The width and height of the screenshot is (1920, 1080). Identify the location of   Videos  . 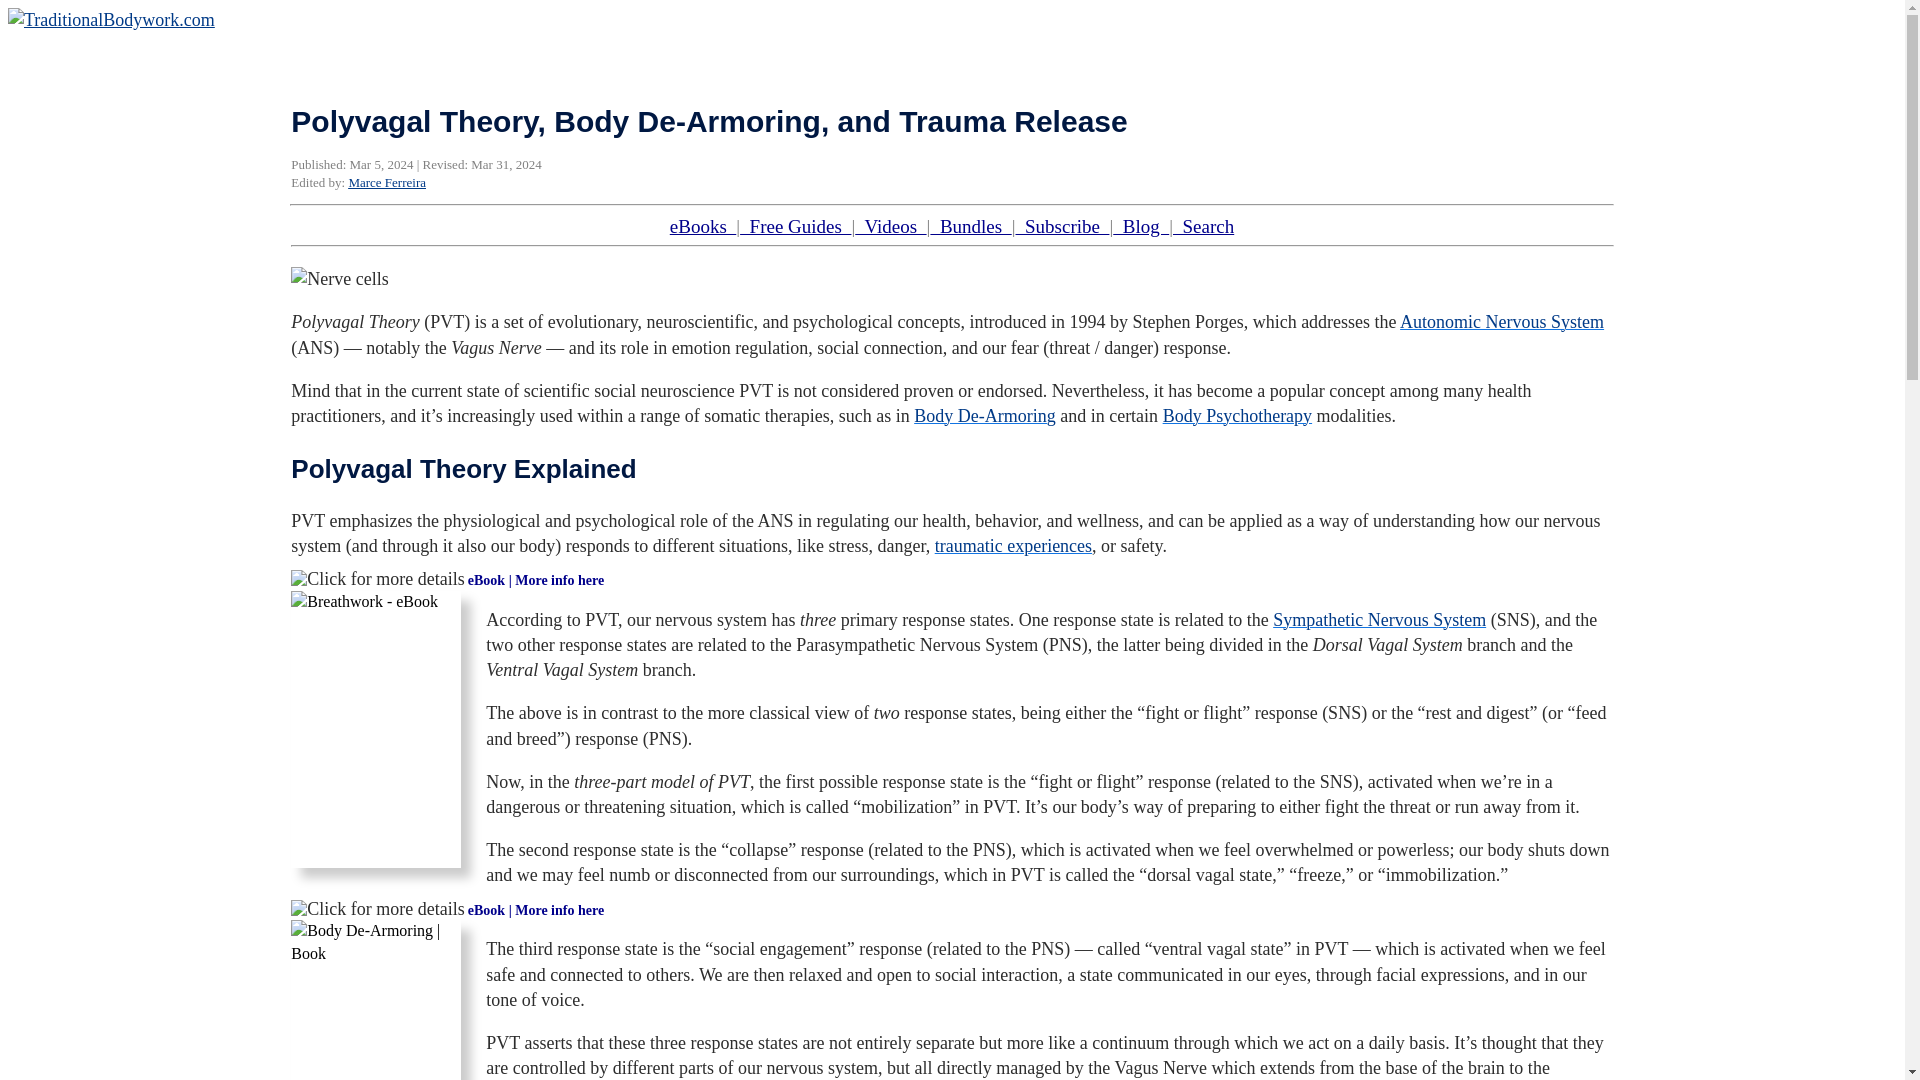
(890, 226).